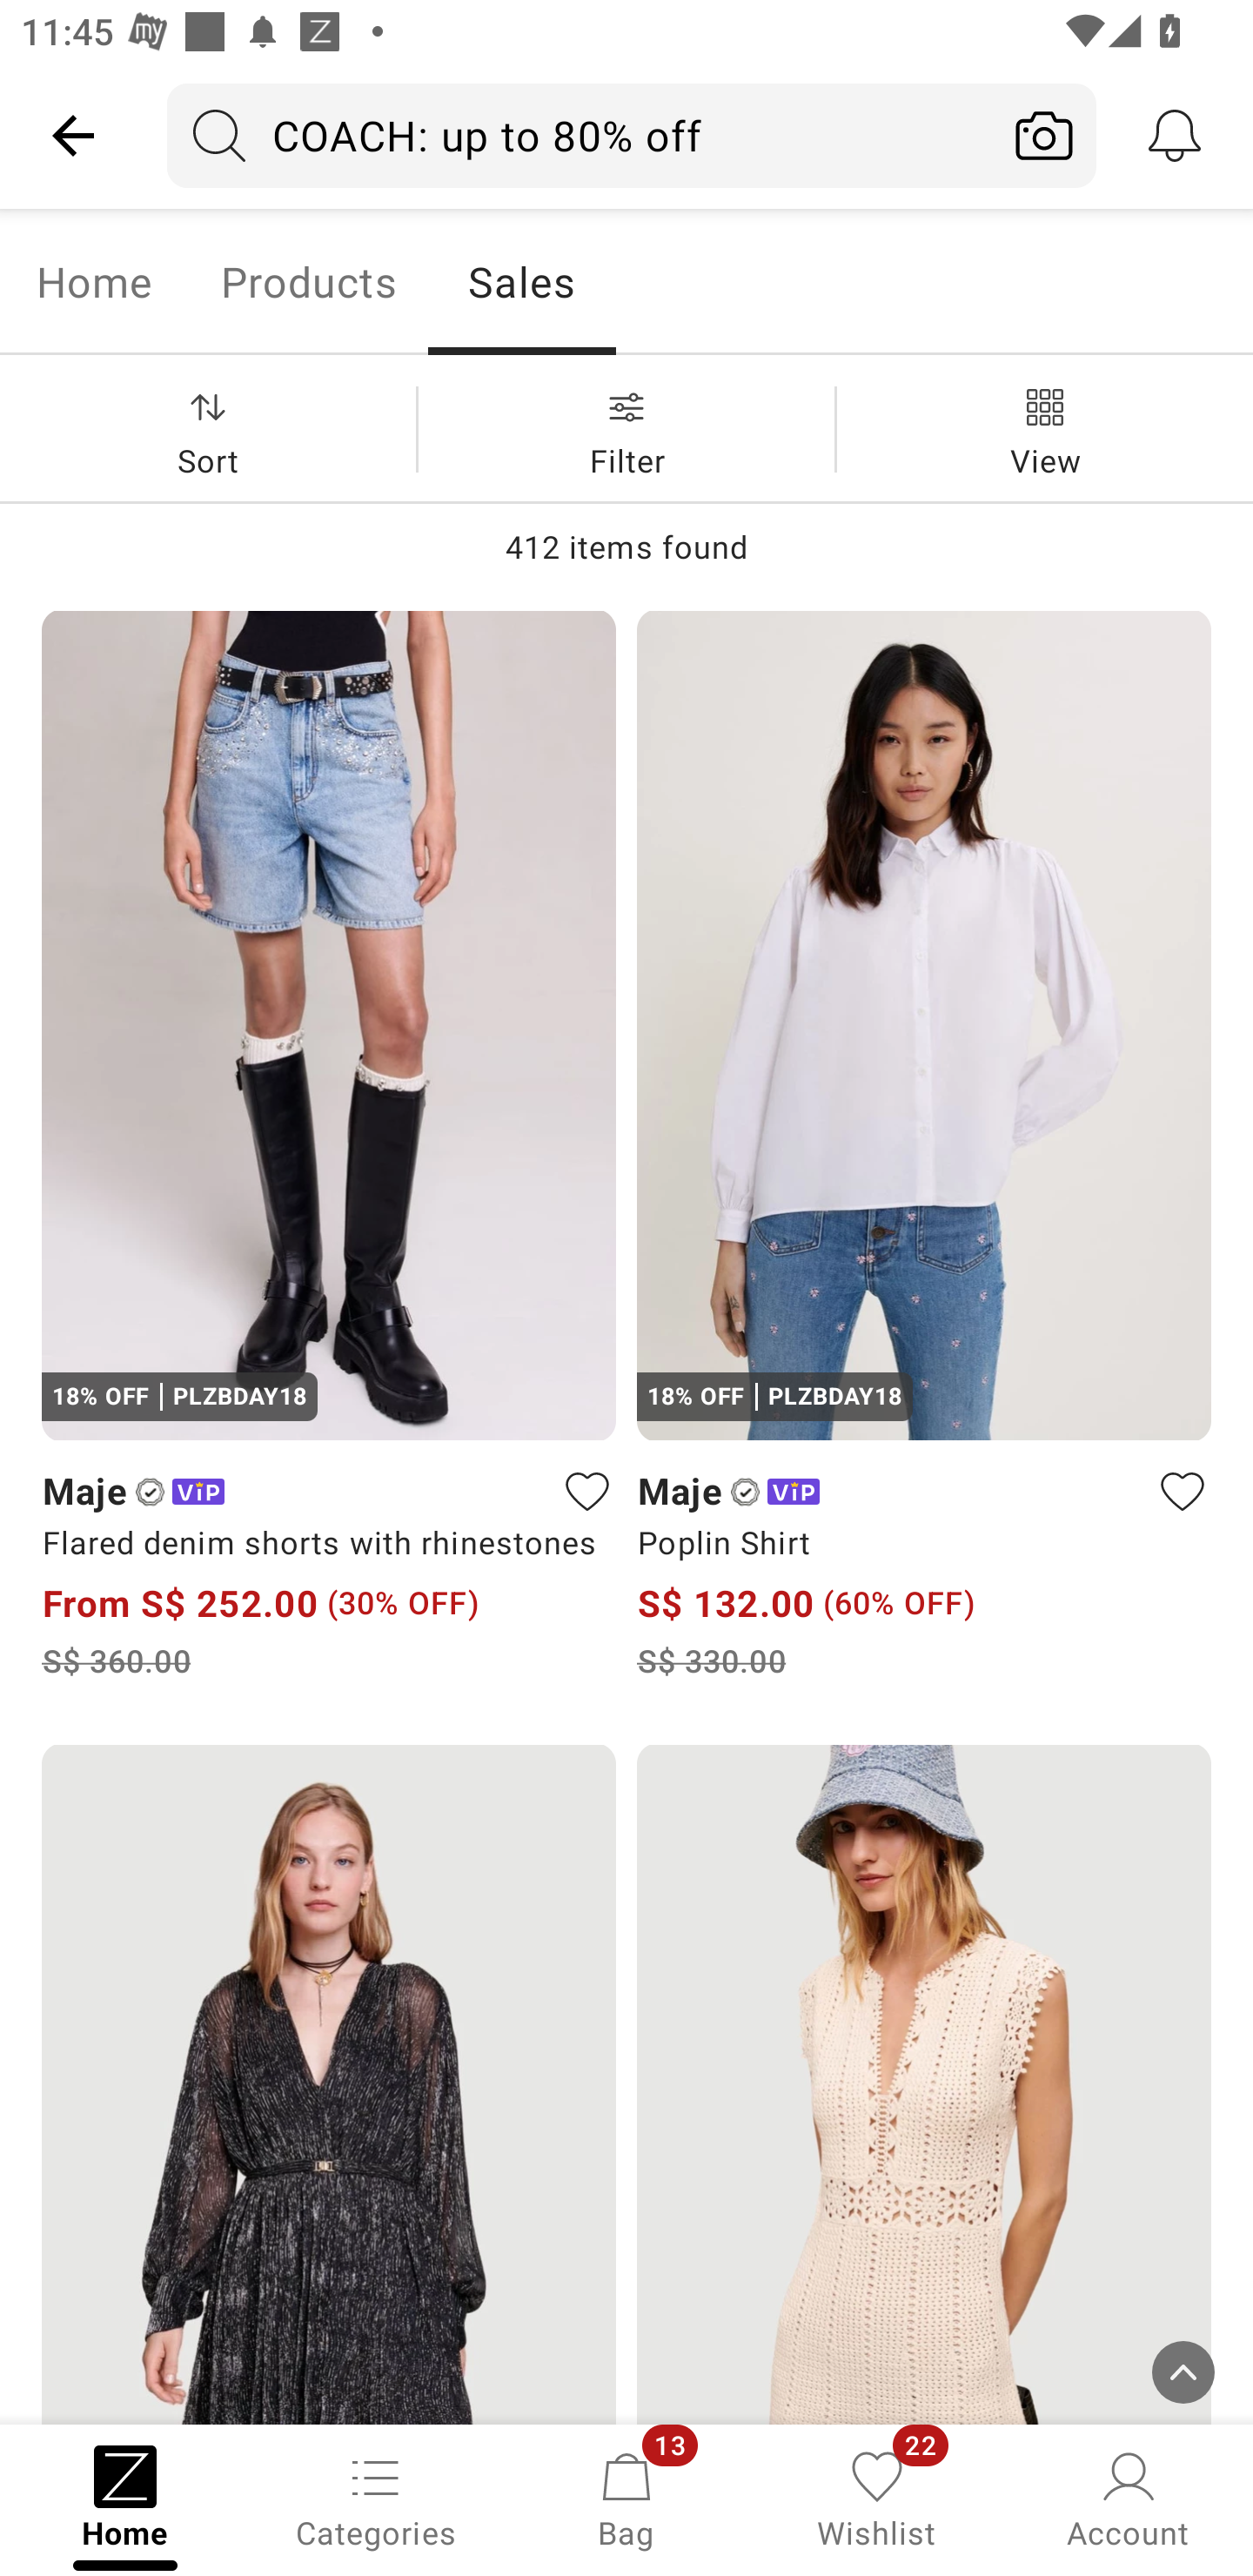 Image resolution: width=1253 pixels, height=2576 pixels. I want to click on Categories, so click(376, 2498).